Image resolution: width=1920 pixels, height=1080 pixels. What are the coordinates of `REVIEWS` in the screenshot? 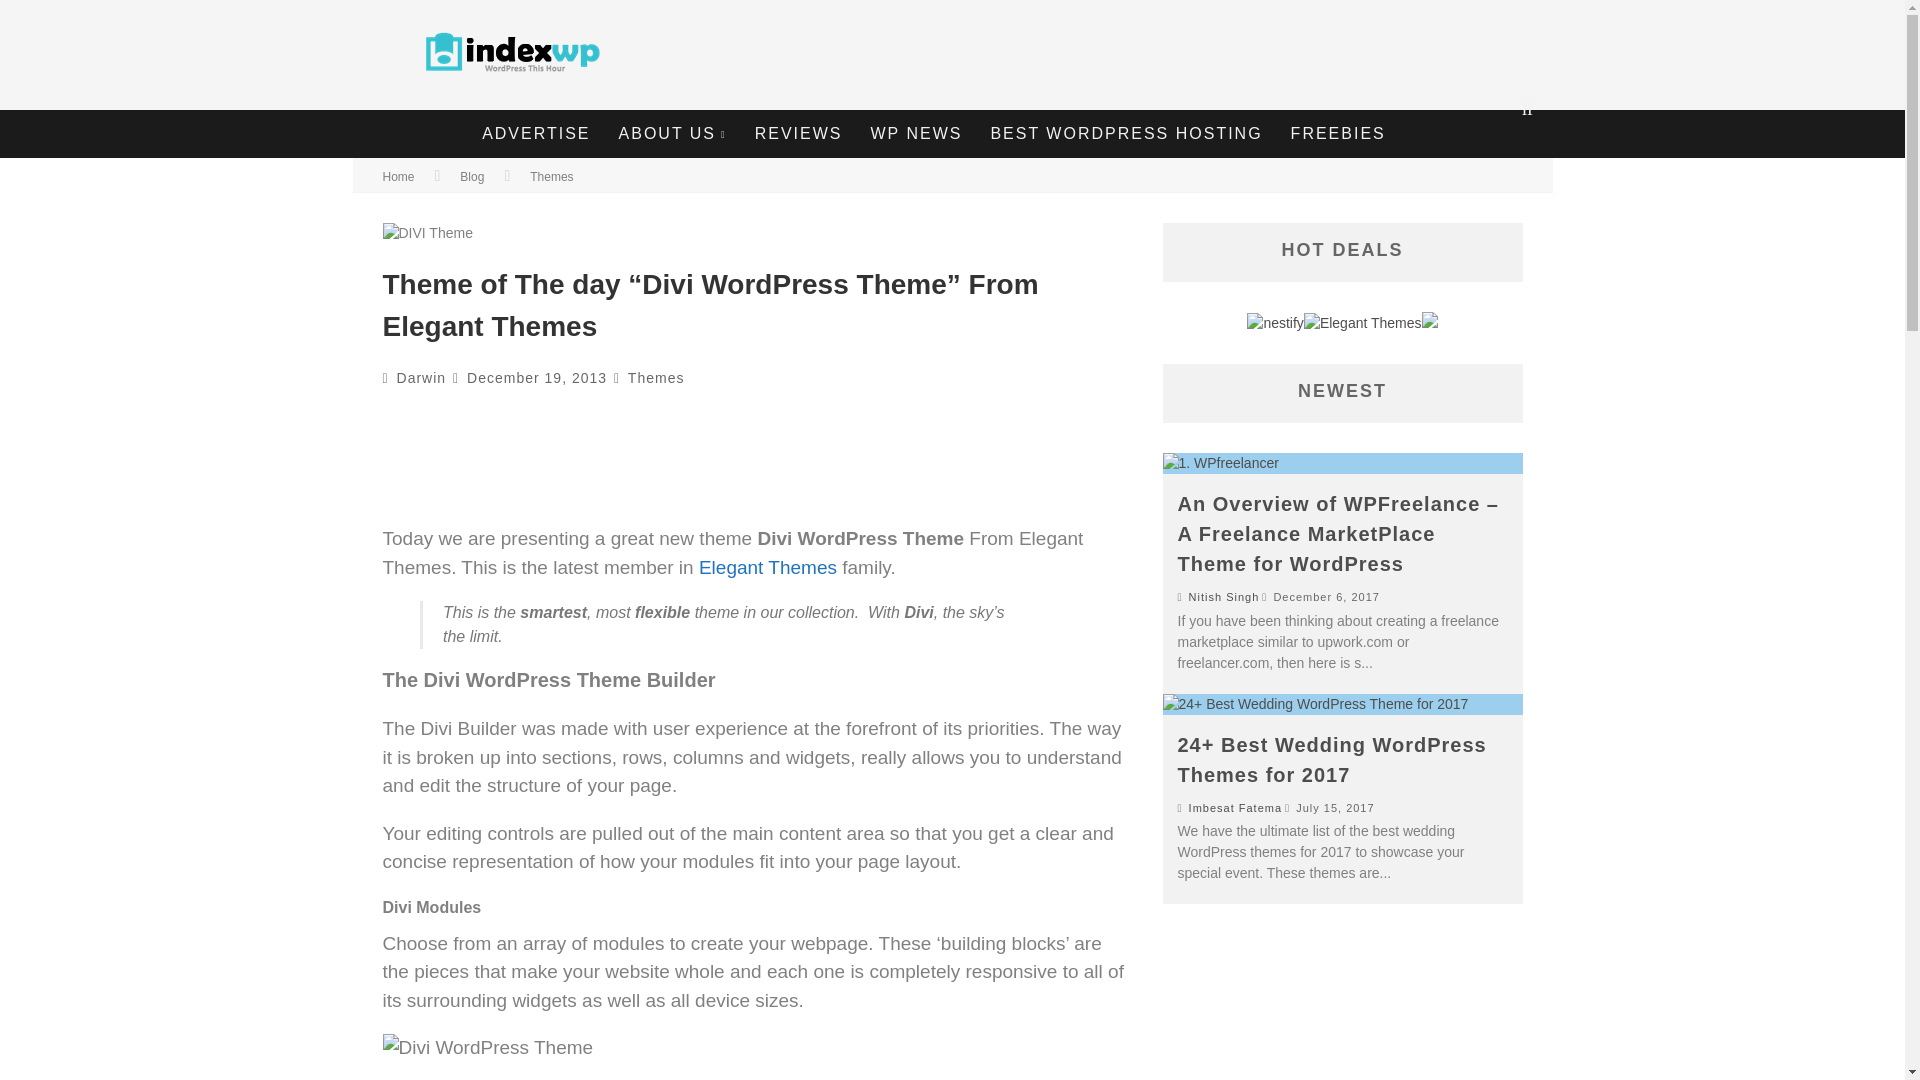 It's located at (798, 134).